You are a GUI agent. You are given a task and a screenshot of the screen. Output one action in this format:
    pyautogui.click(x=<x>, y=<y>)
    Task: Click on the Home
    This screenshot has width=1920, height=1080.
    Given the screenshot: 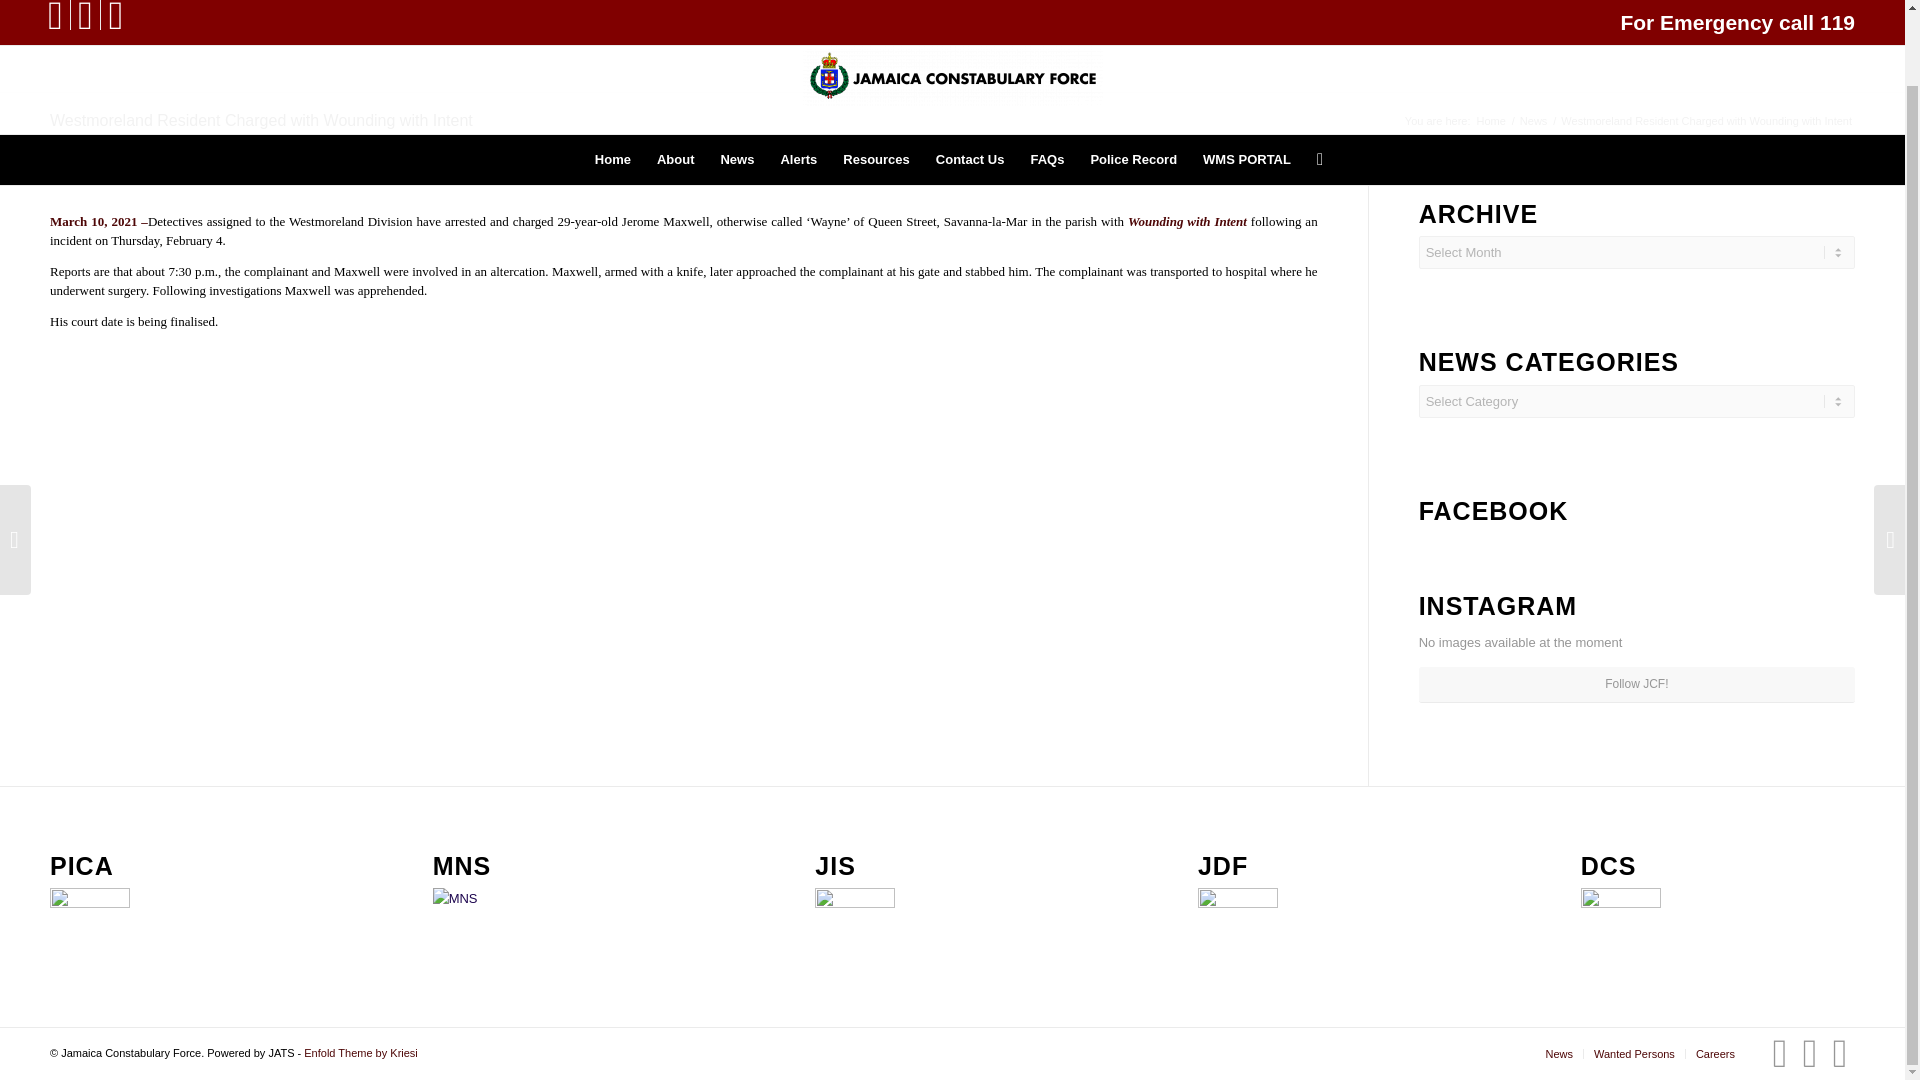 What is the action you would take?
    pyautogui.click(x=1492, y=121)
    